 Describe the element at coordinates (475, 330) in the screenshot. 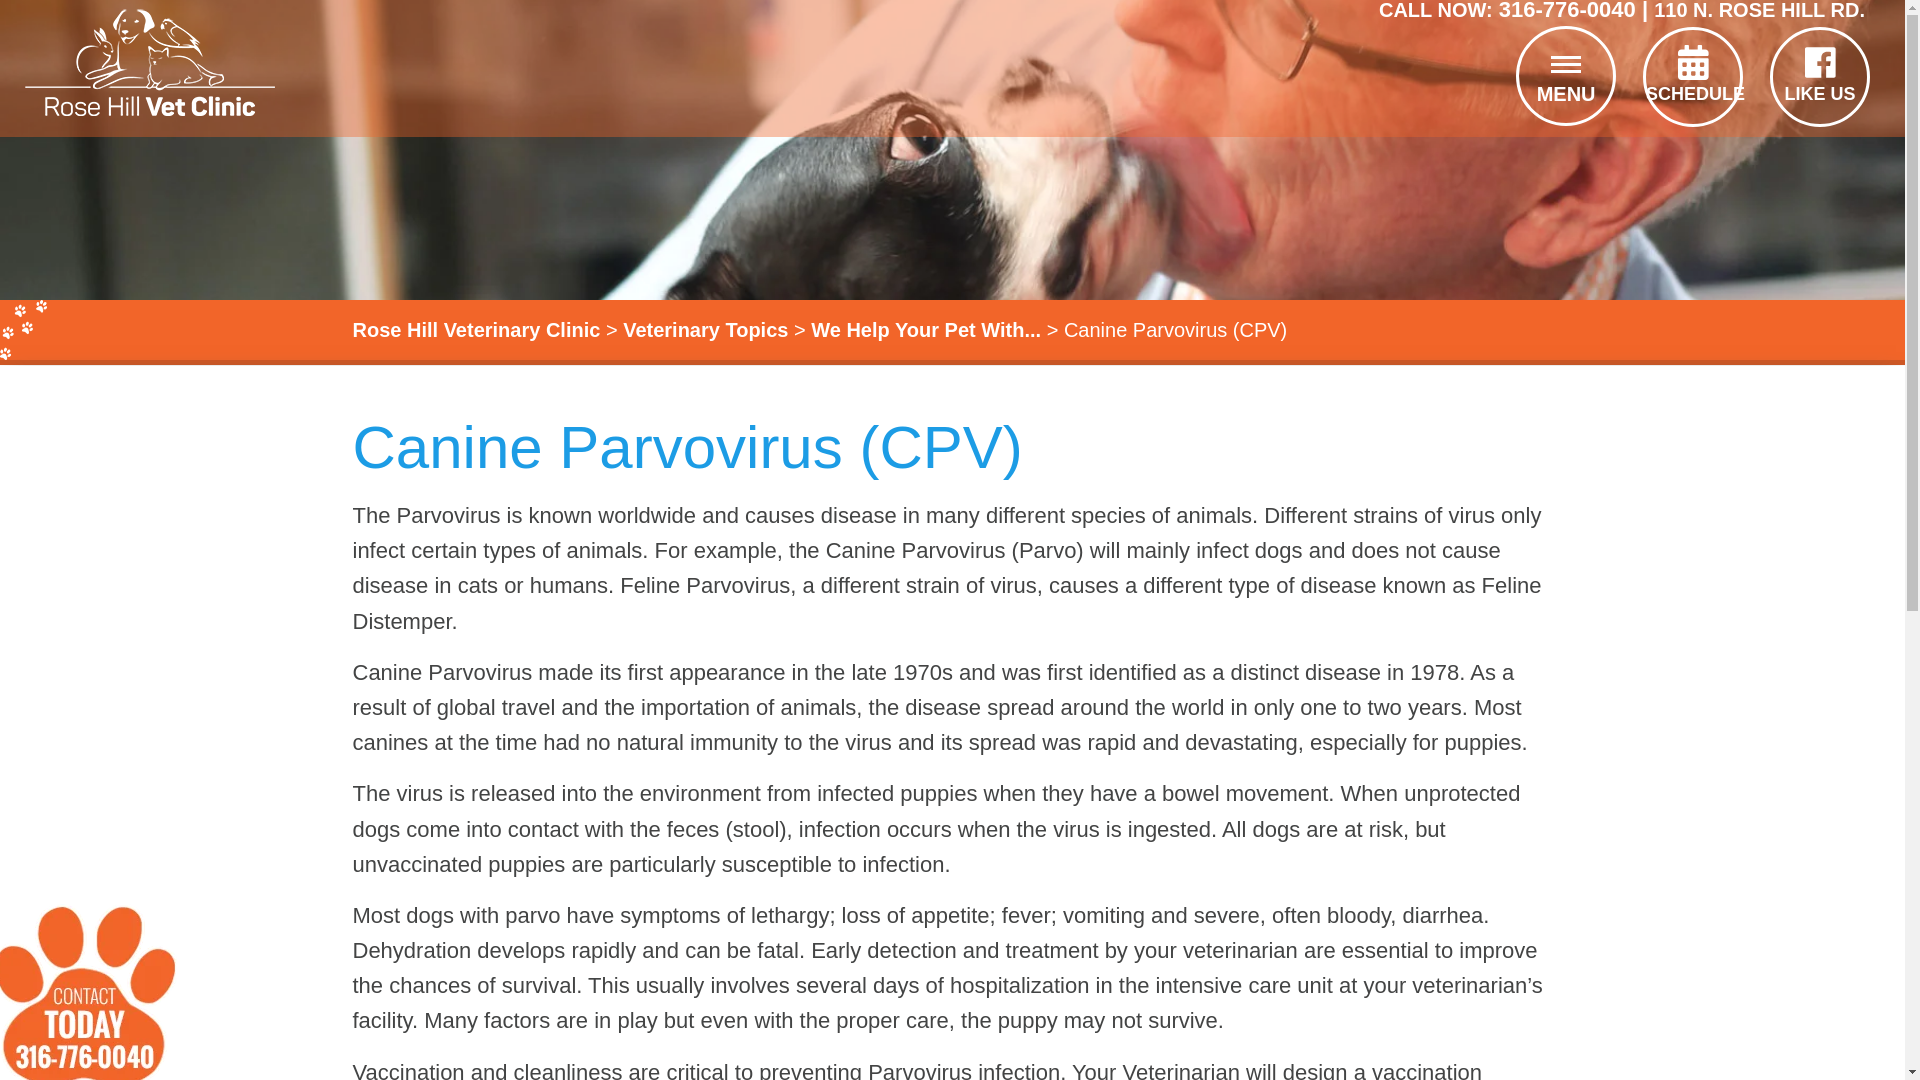

I see `Go to Rose Hill Veterinary Clinic.` at that location.